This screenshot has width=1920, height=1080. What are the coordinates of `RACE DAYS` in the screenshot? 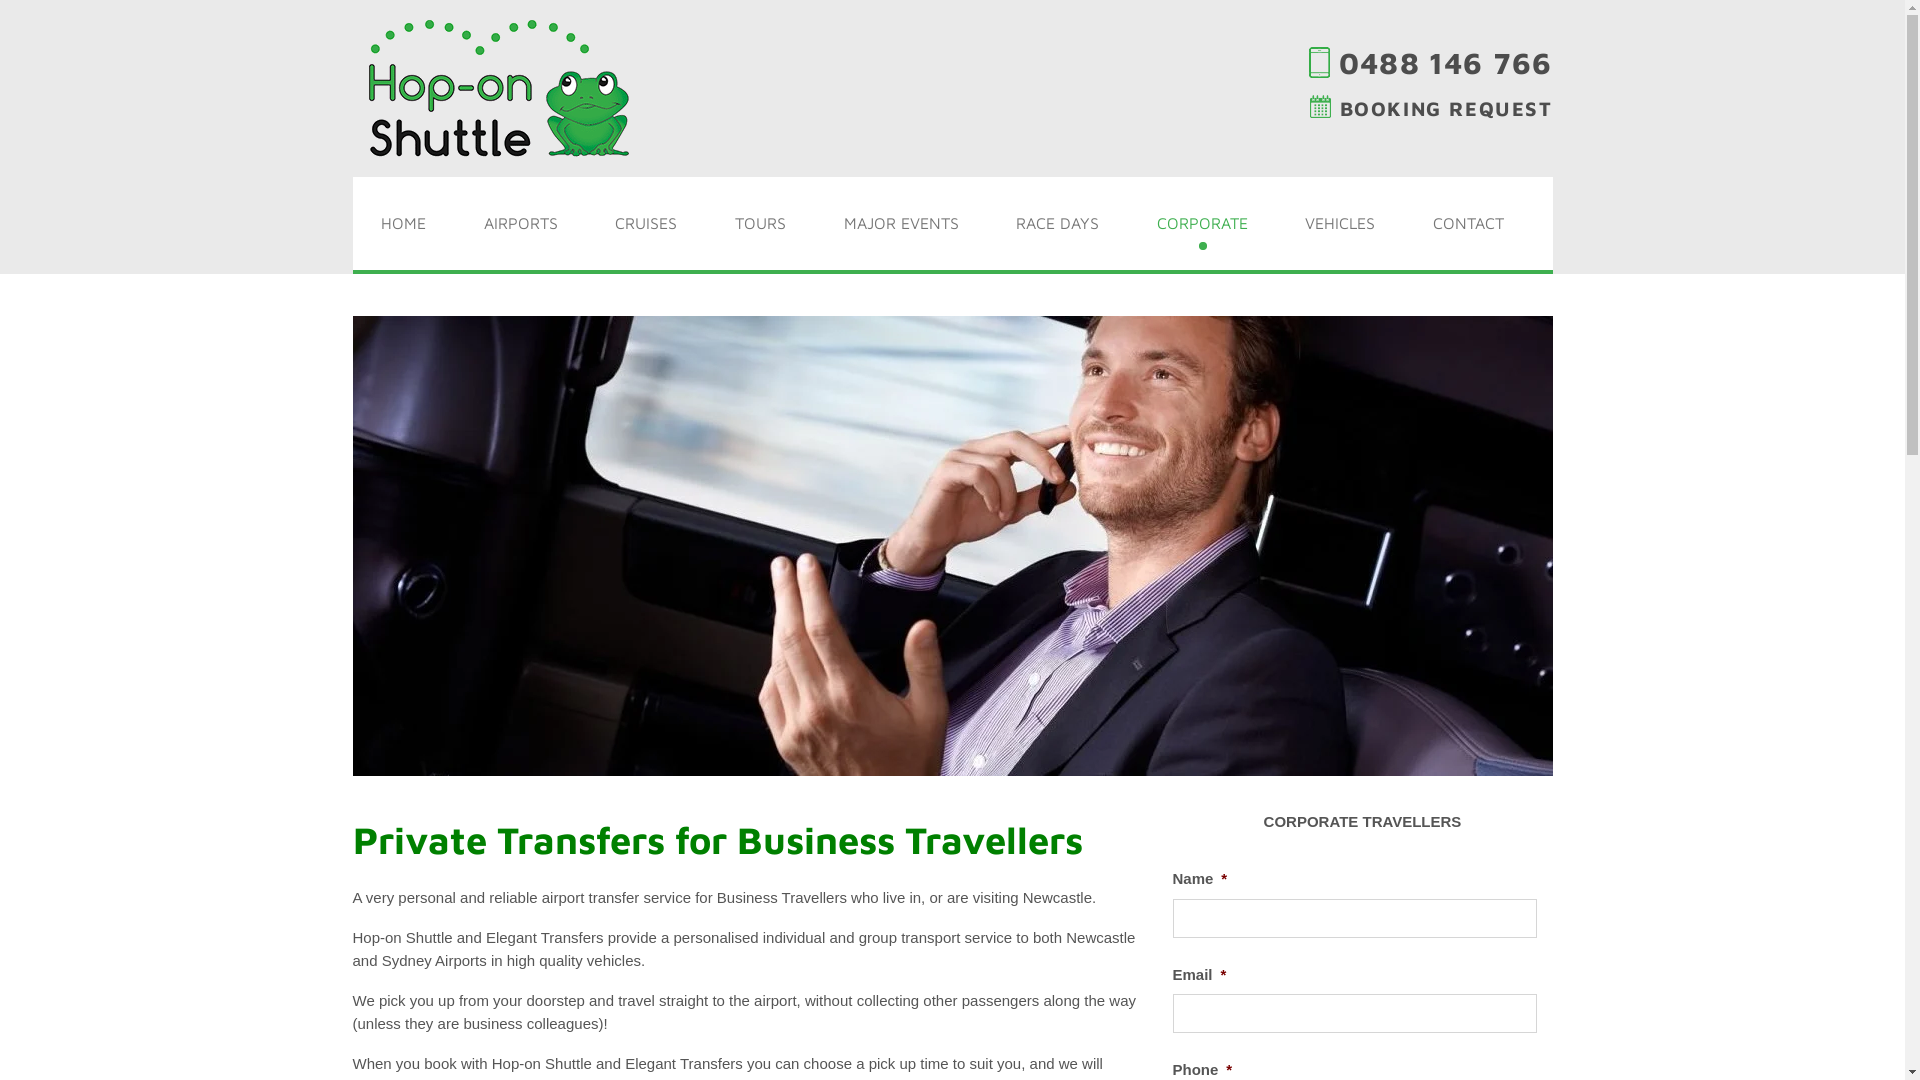 It's located at (1058, 224).